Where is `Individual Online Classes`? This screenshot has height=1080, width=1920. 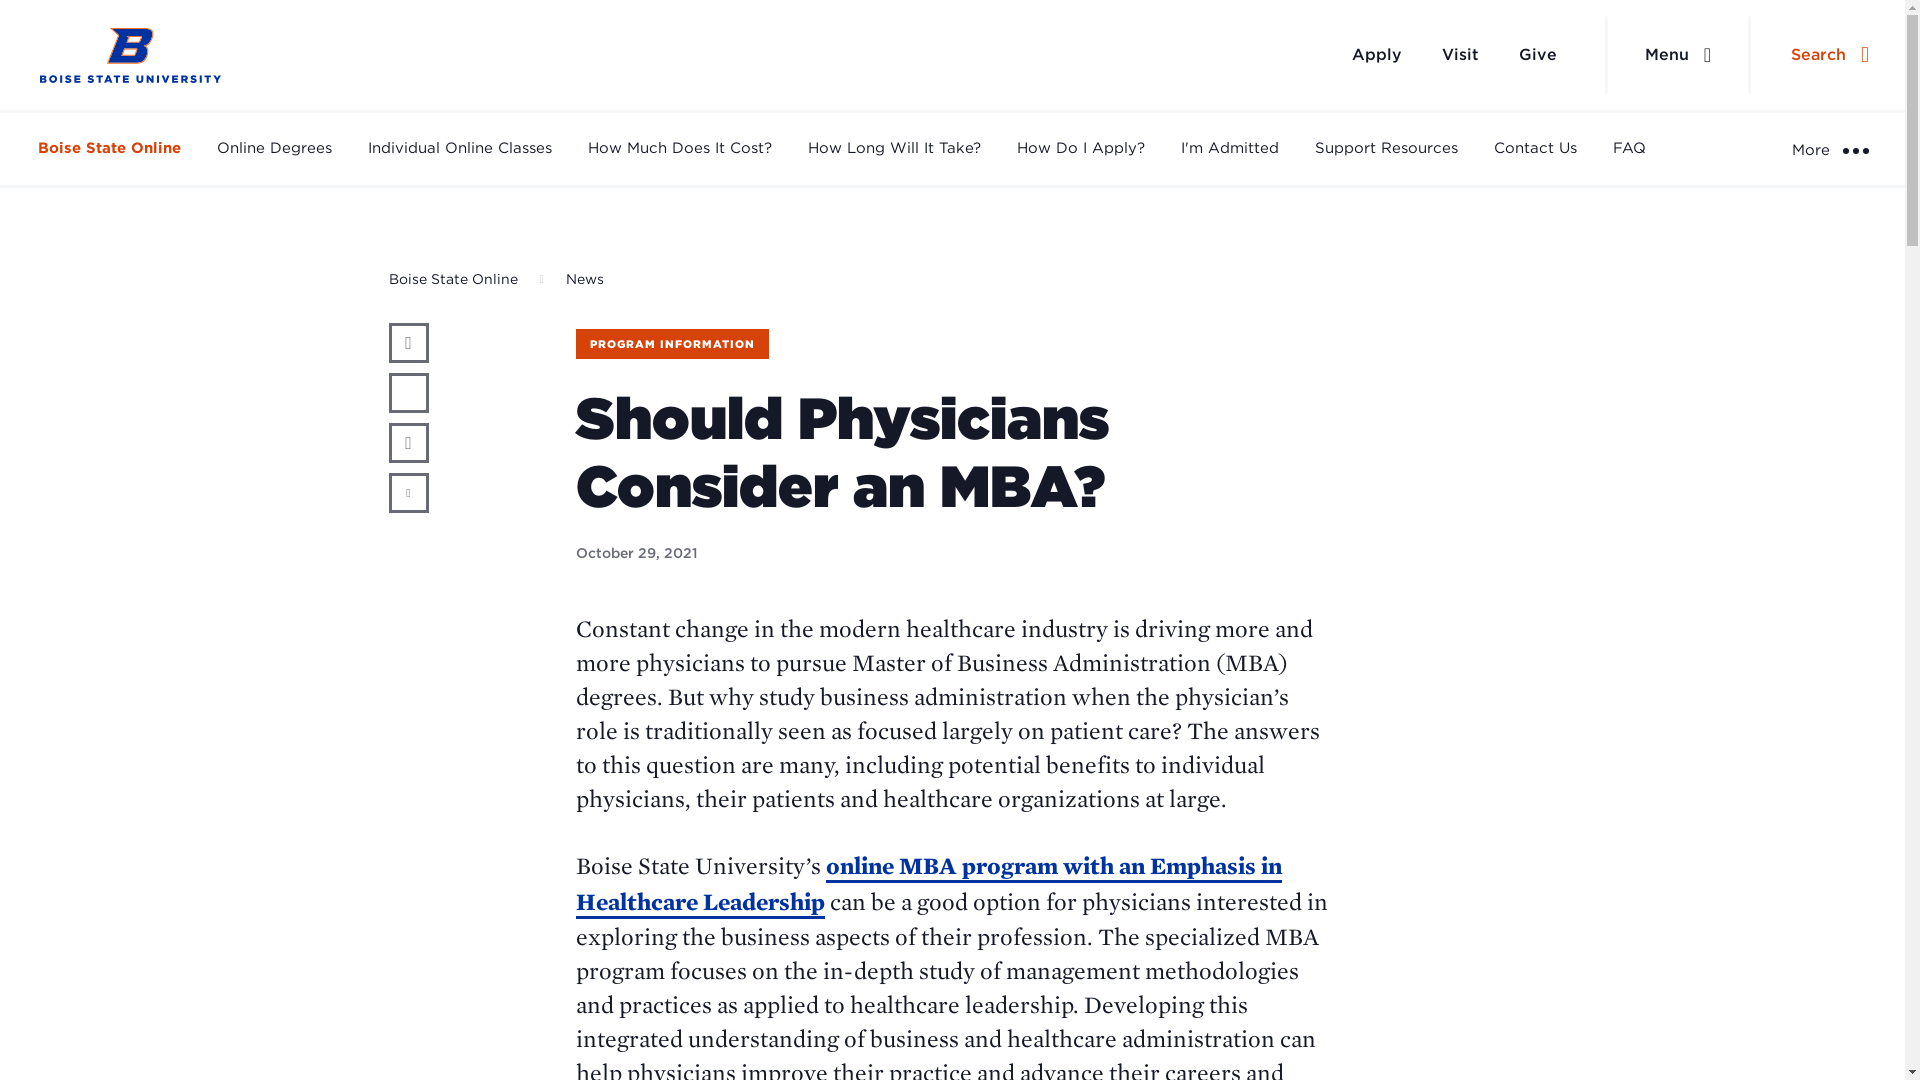 Individual Online Classes is located at coordinates (460, 148).